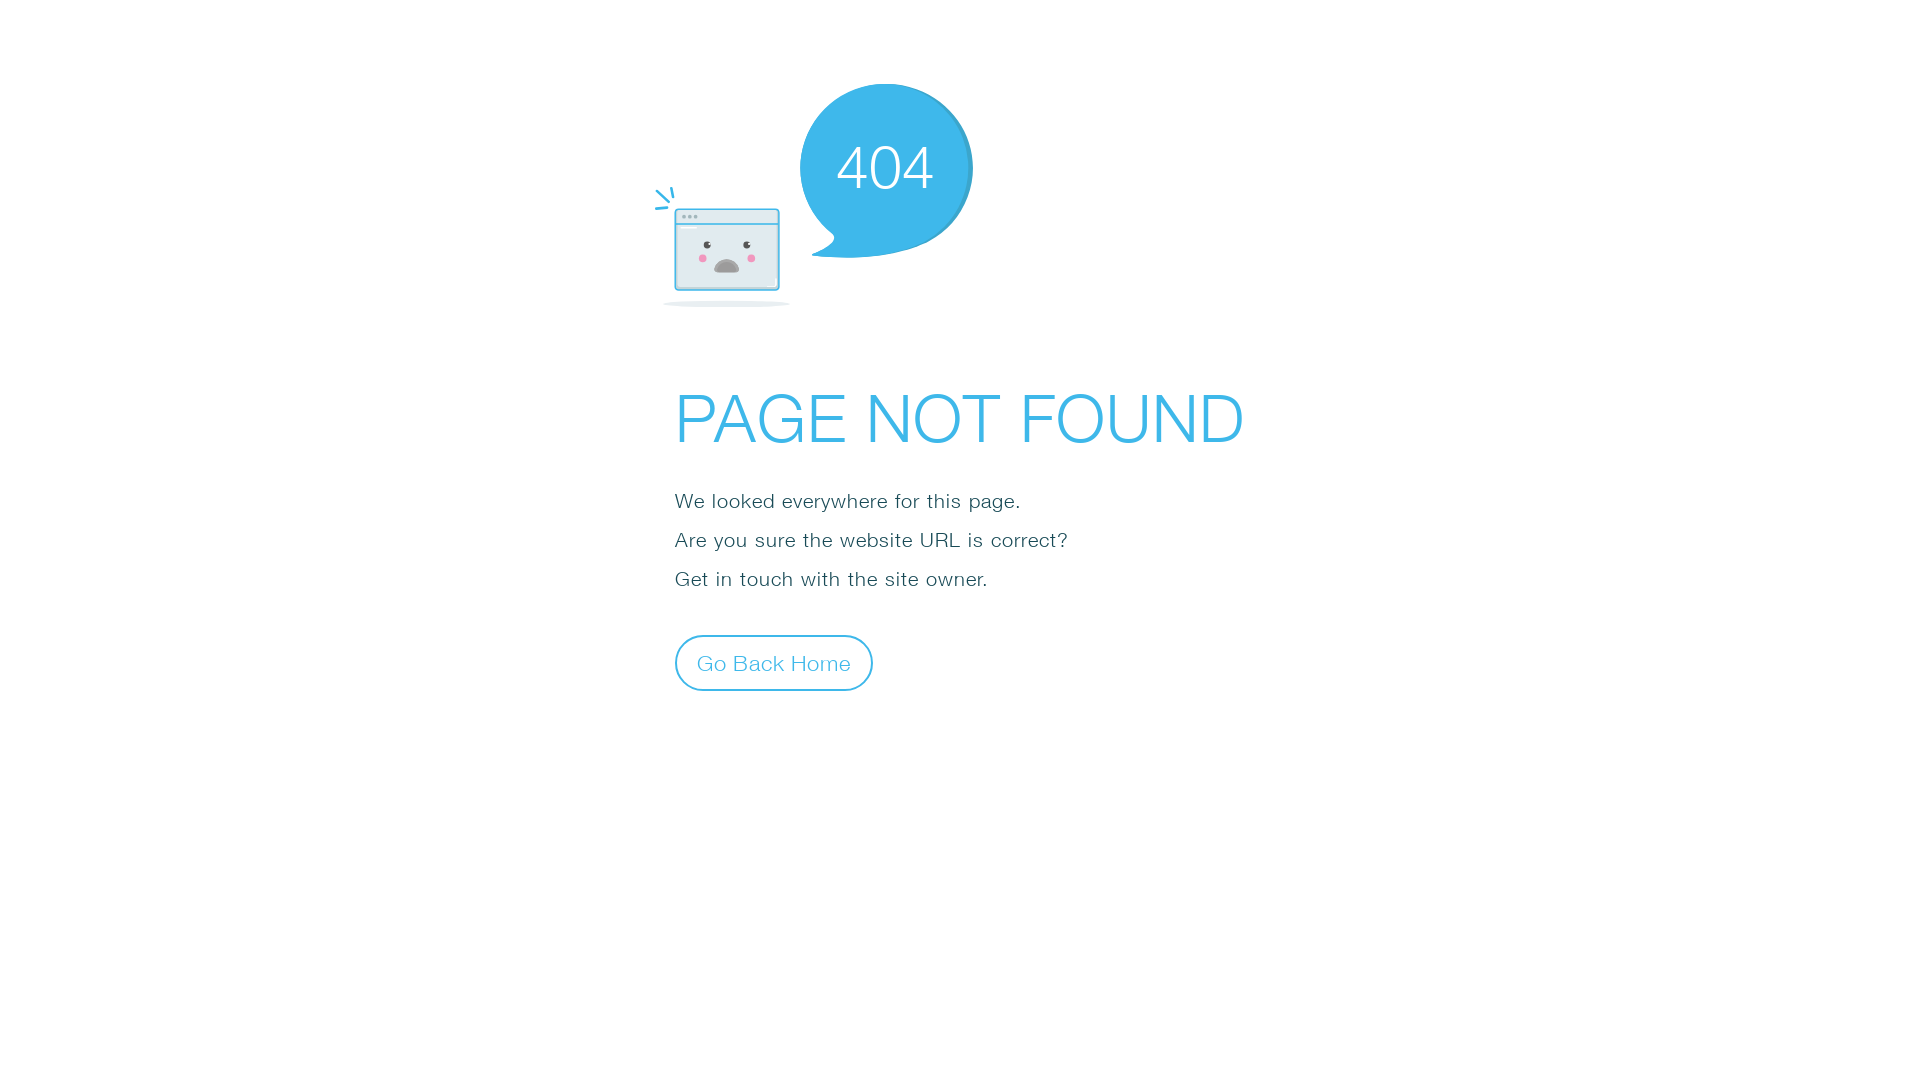 Image resolution: width=1920 pixels, height=1080 pixels. I want to click on Go Back Home, so click(774, 662).